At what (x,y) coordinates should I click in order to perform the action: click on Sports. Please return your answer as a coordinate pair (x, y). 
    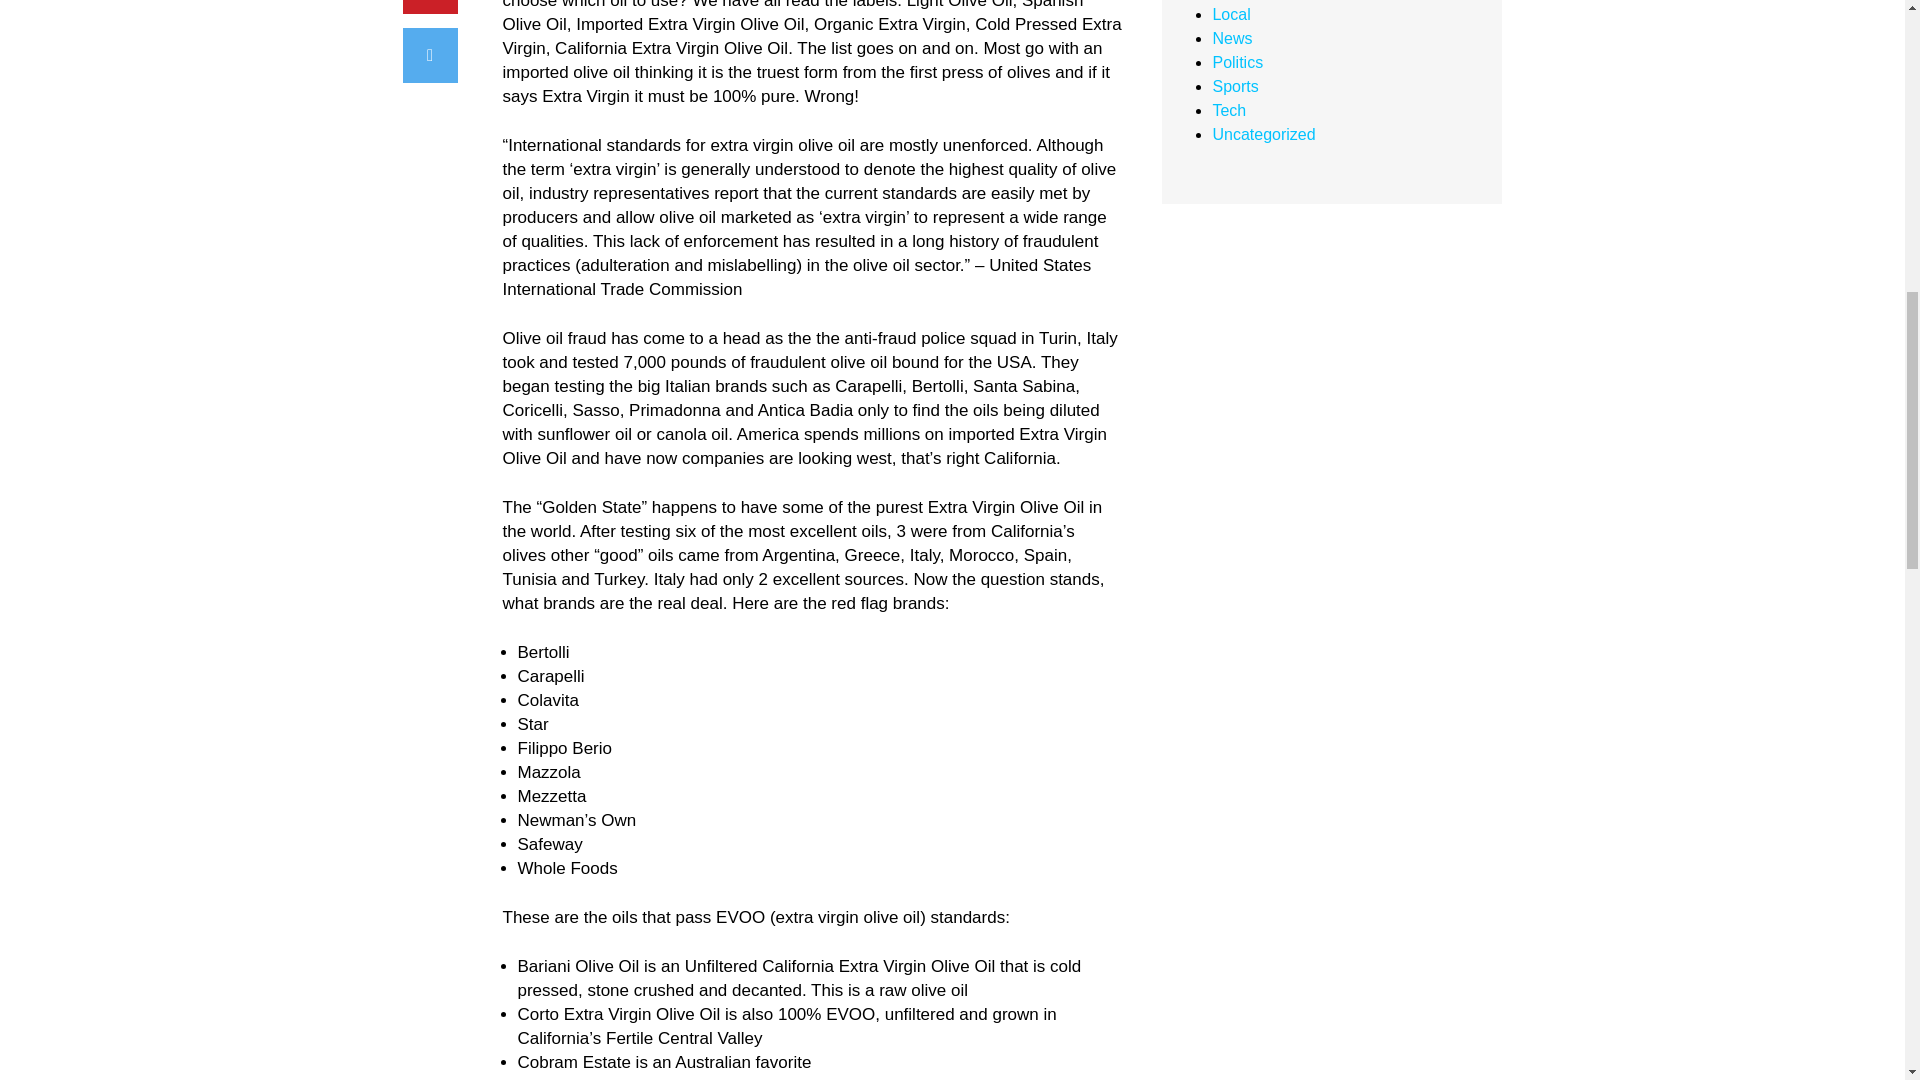
    Looking at the image, I should click on (1234, 86).